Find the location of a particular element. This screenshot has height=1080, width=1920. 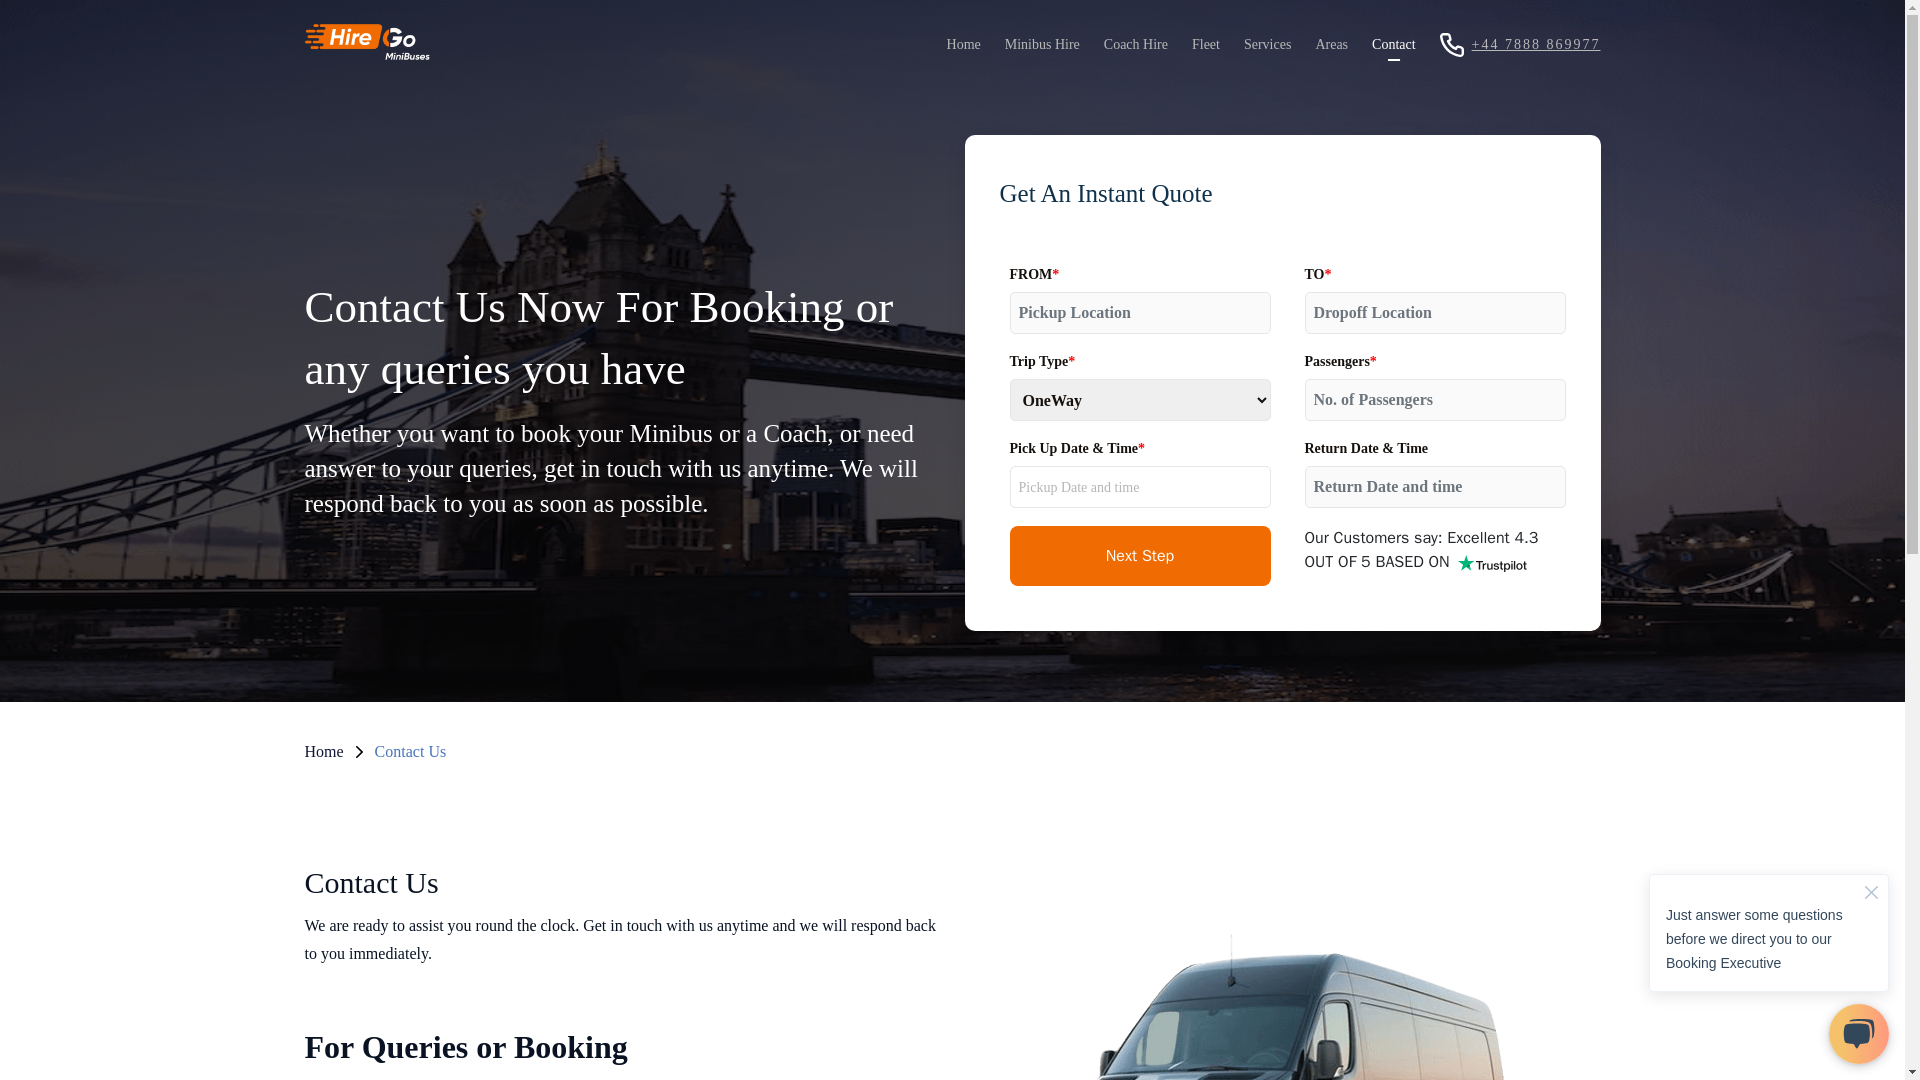

Areas is located at coordinates (1331, 44).